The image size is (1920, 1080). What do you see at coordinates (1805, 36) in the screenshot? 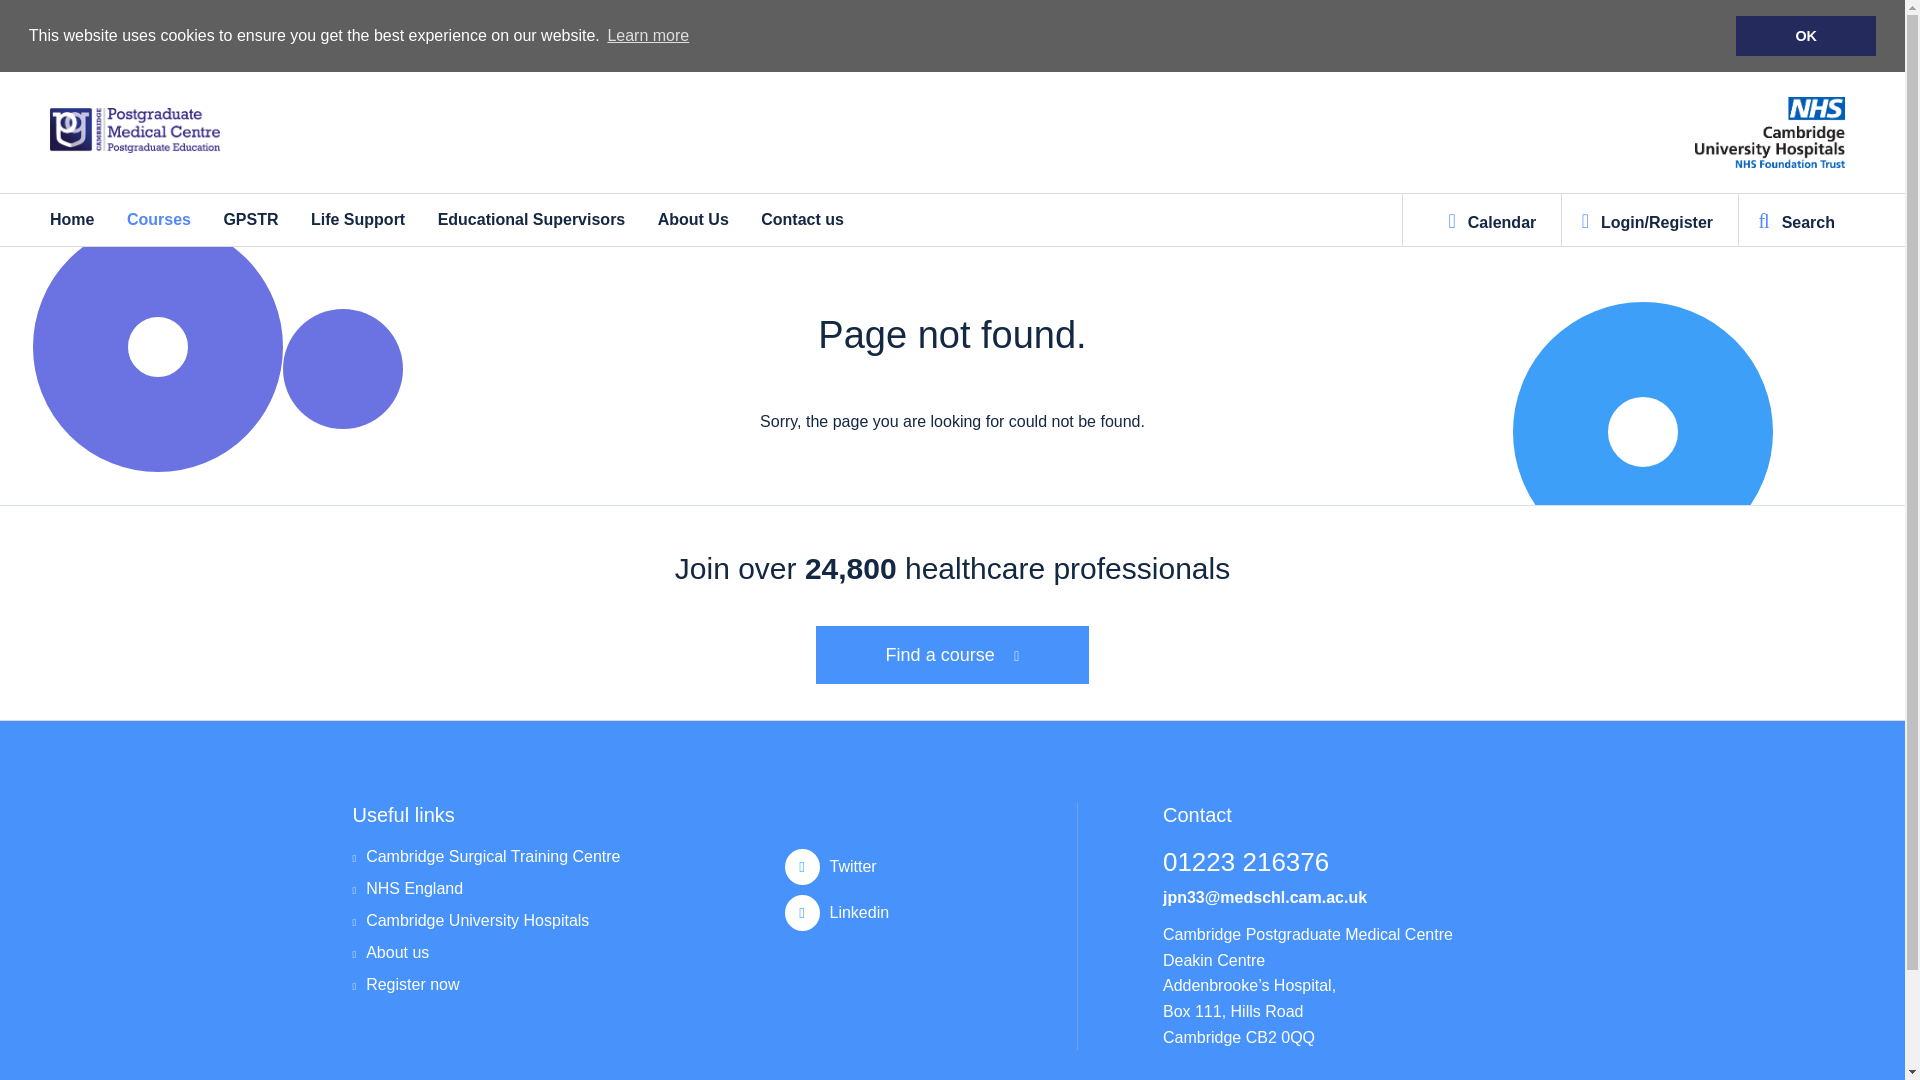
I see `OK` at bounding box center [1805, 36].